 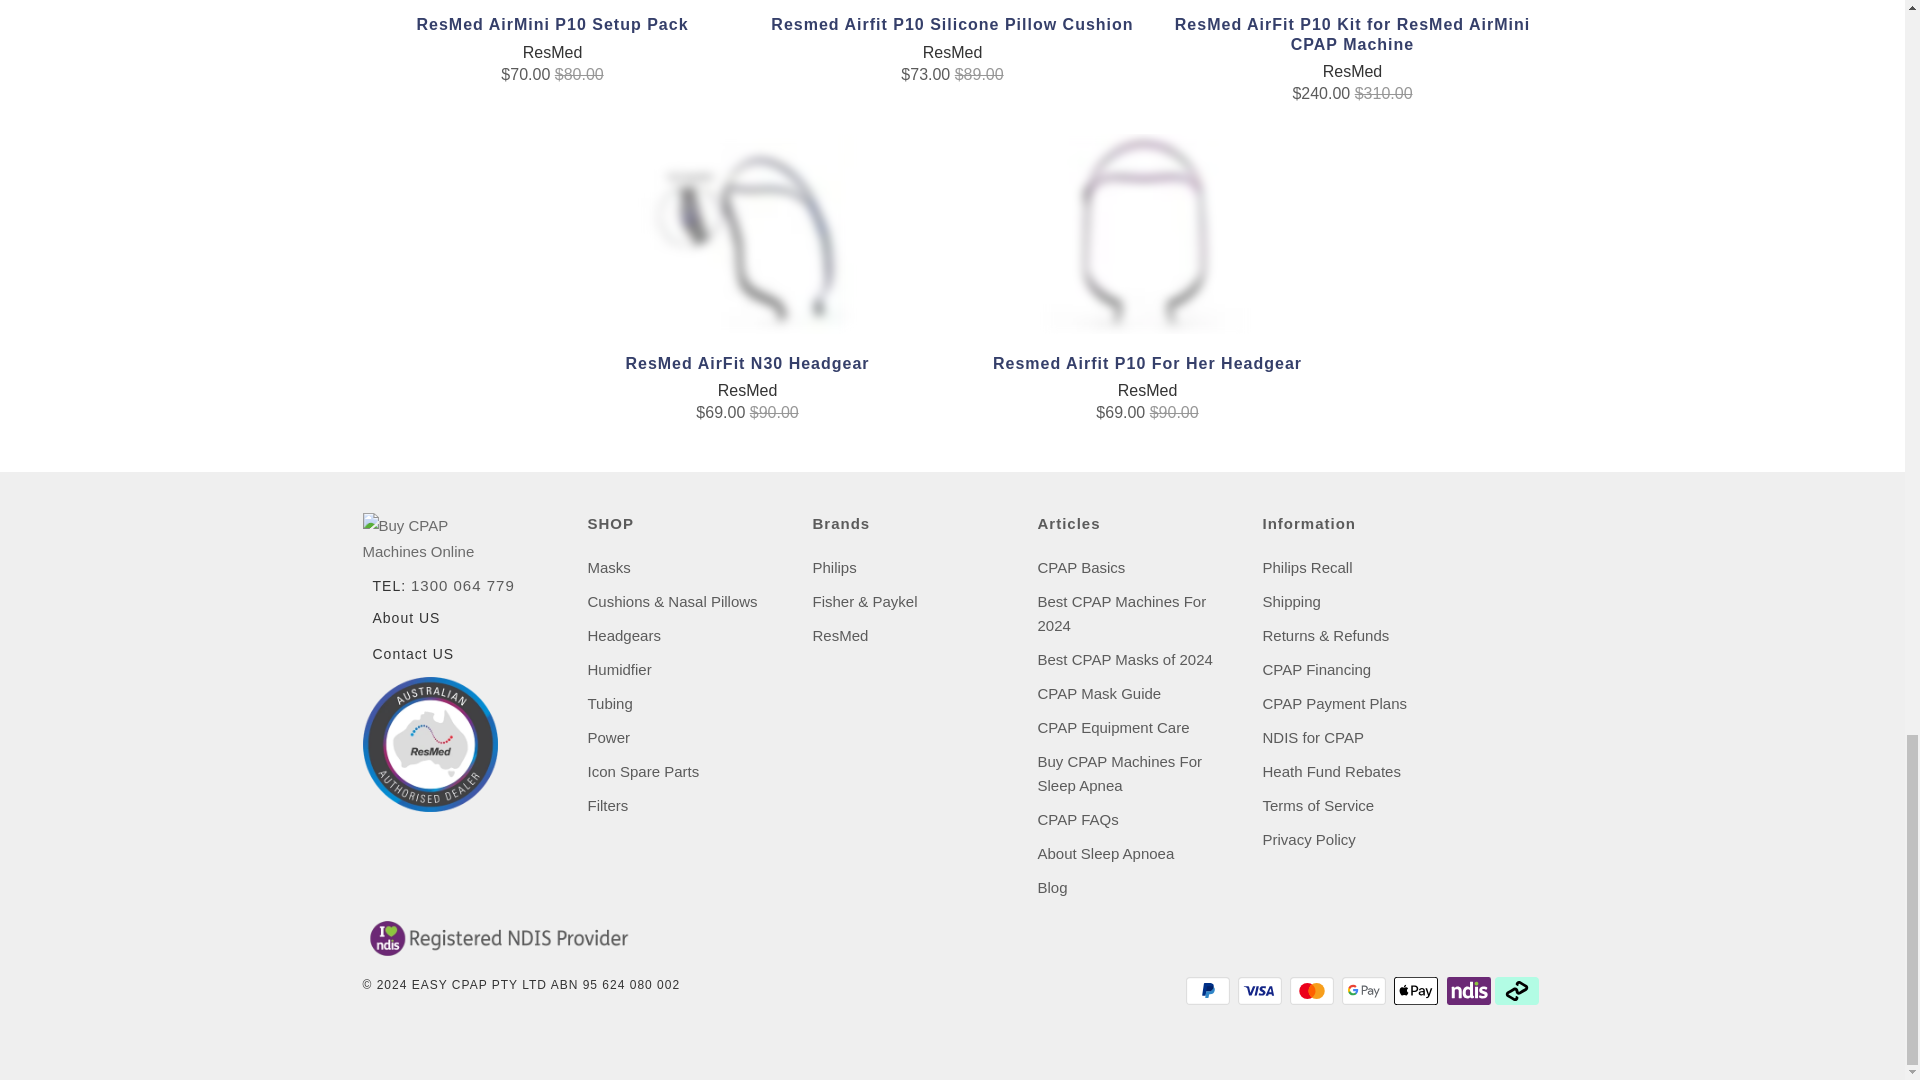 I want to click on Visa, so click(x=1262, y=990).